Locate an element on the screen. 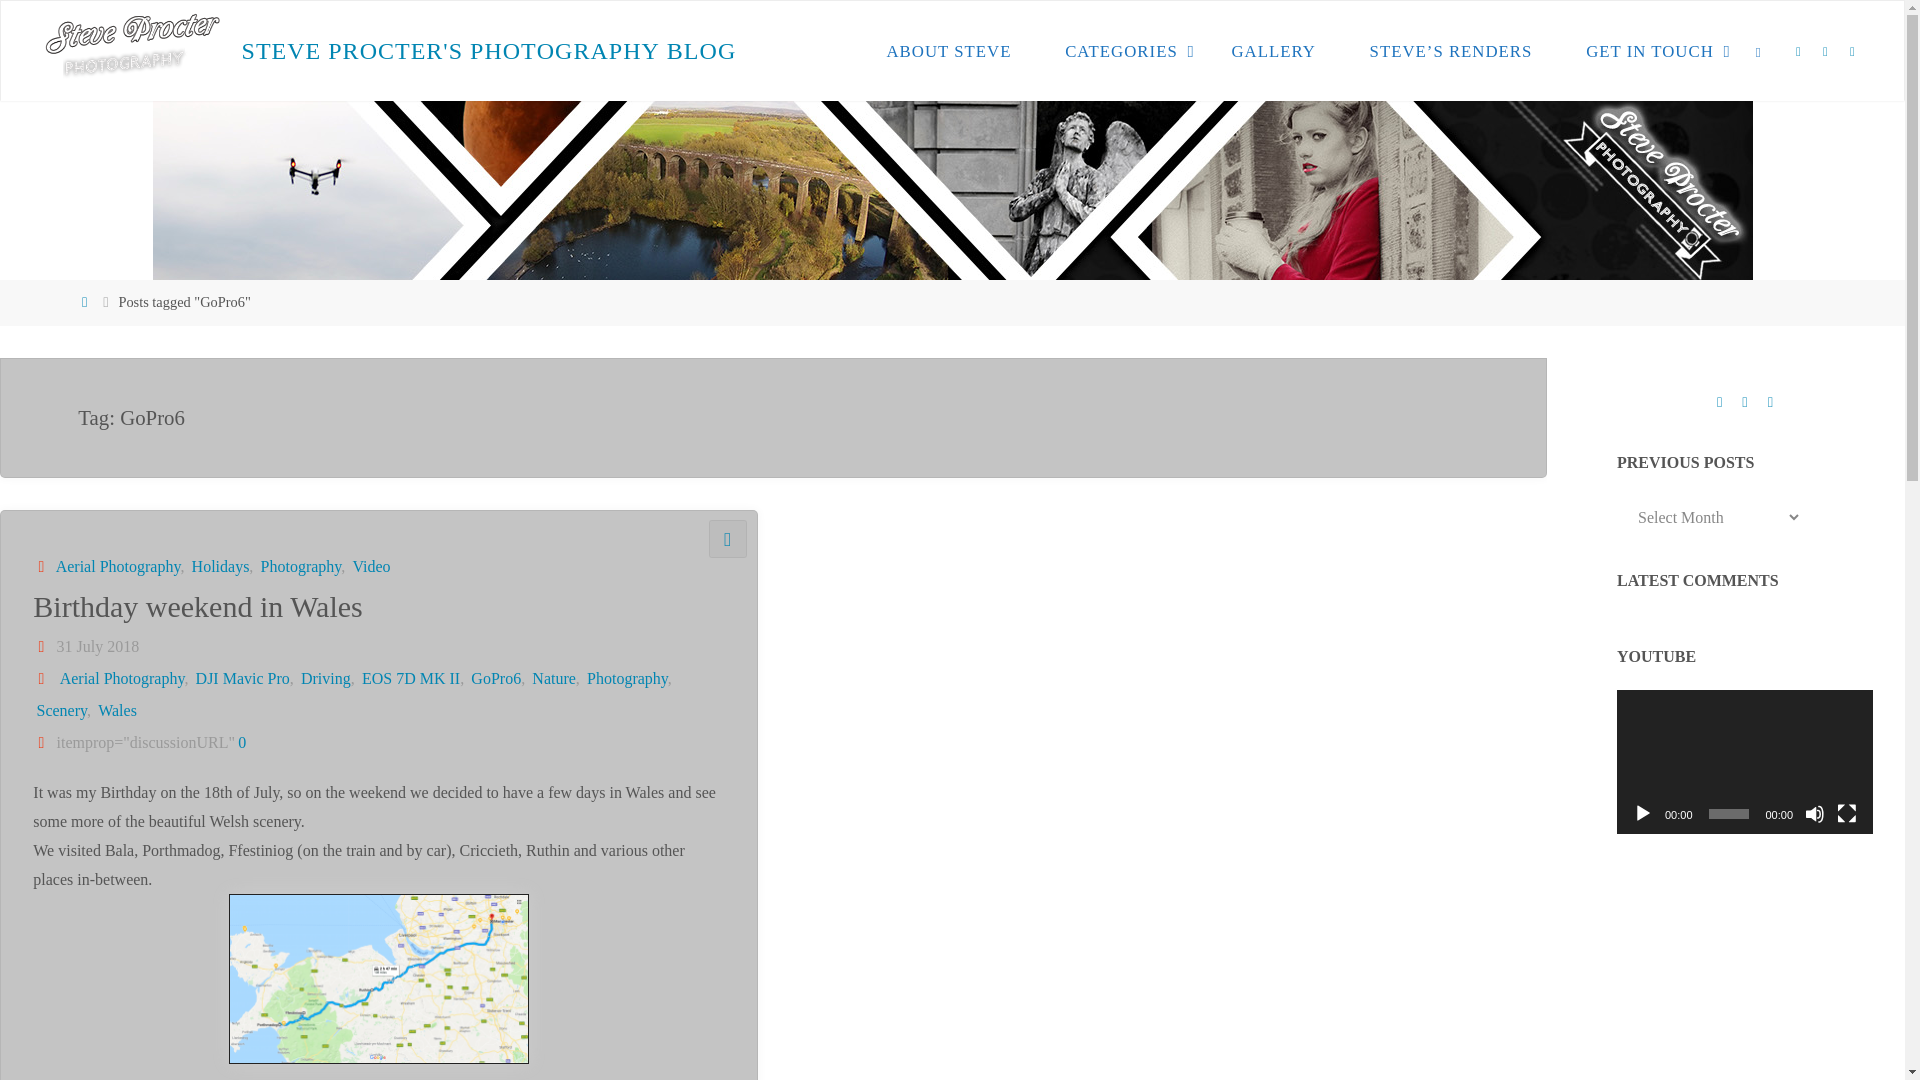 The width and height of the screenshot is (1920, 1080). Categories is located at coordinates (42, 566).